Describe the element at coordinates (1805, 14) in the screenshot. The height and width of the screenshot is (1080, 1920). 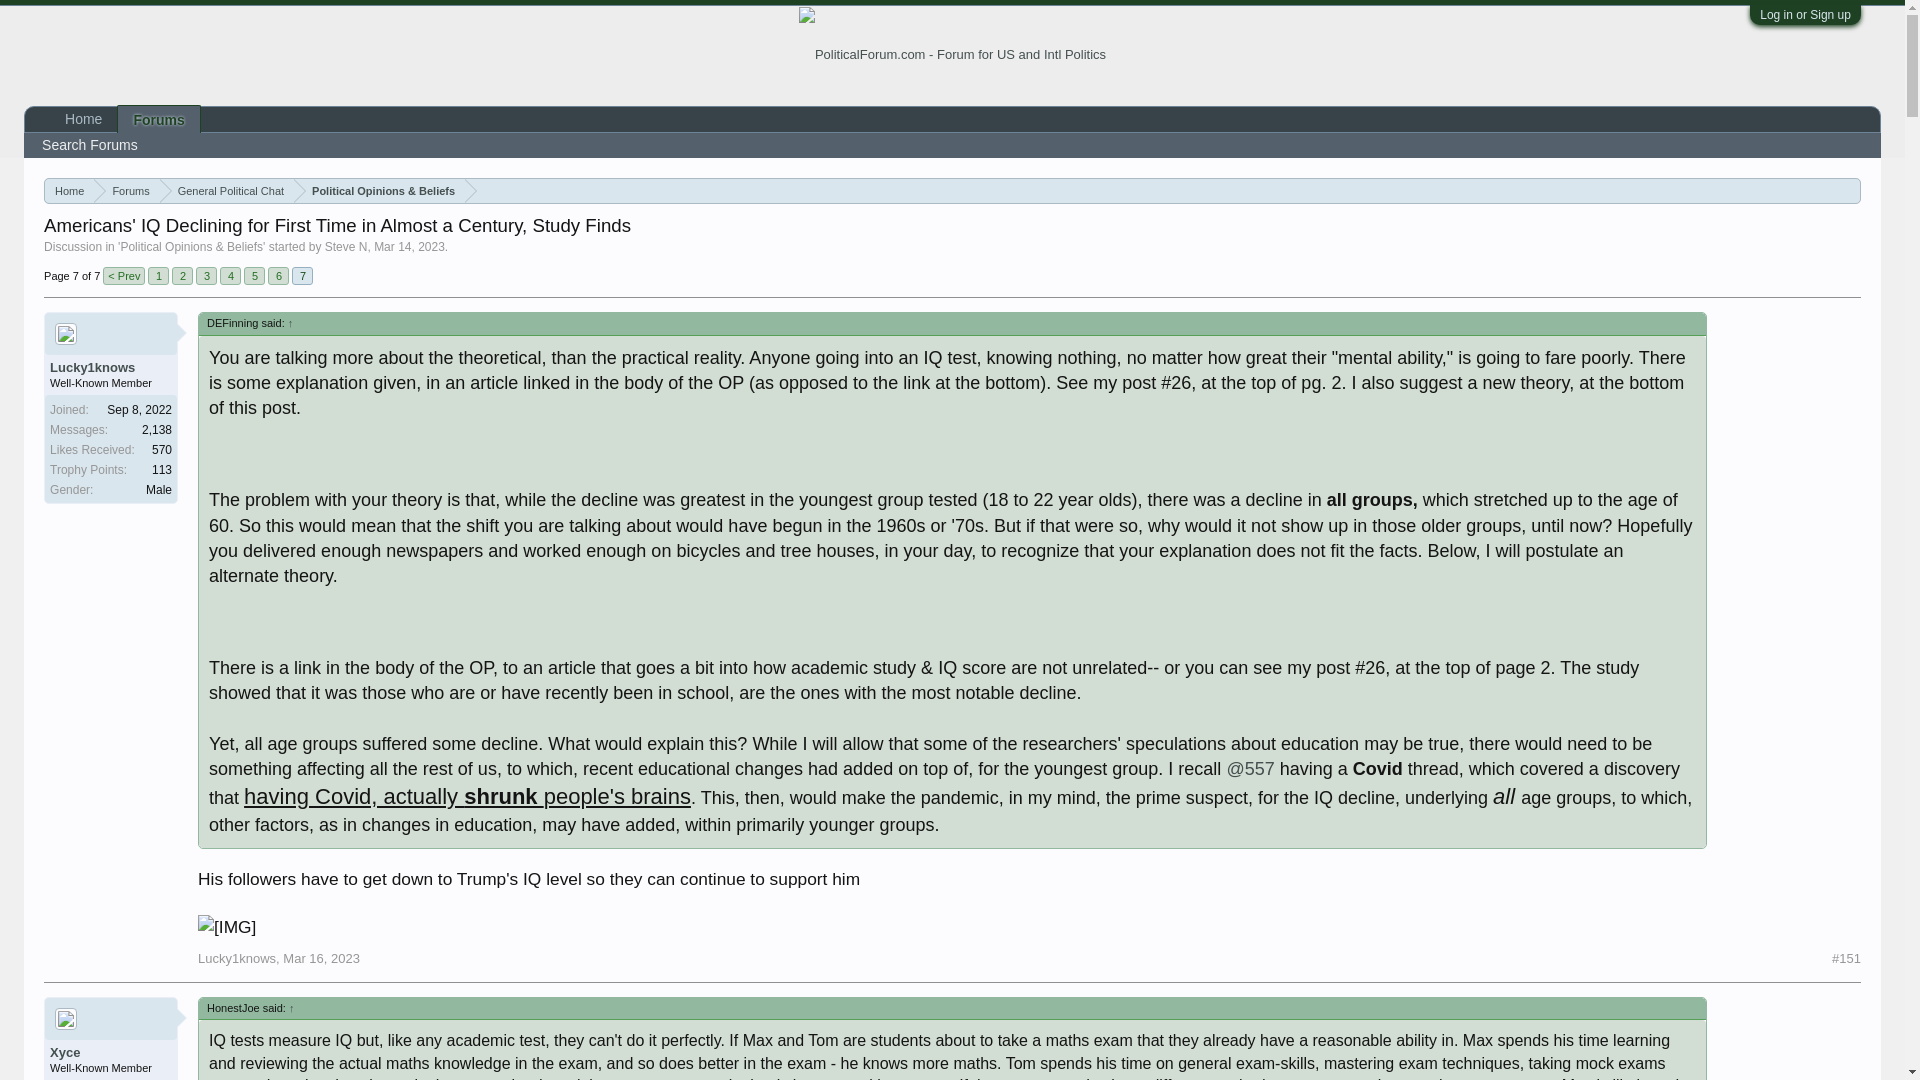
I see `Log in or Sign up` at that location.